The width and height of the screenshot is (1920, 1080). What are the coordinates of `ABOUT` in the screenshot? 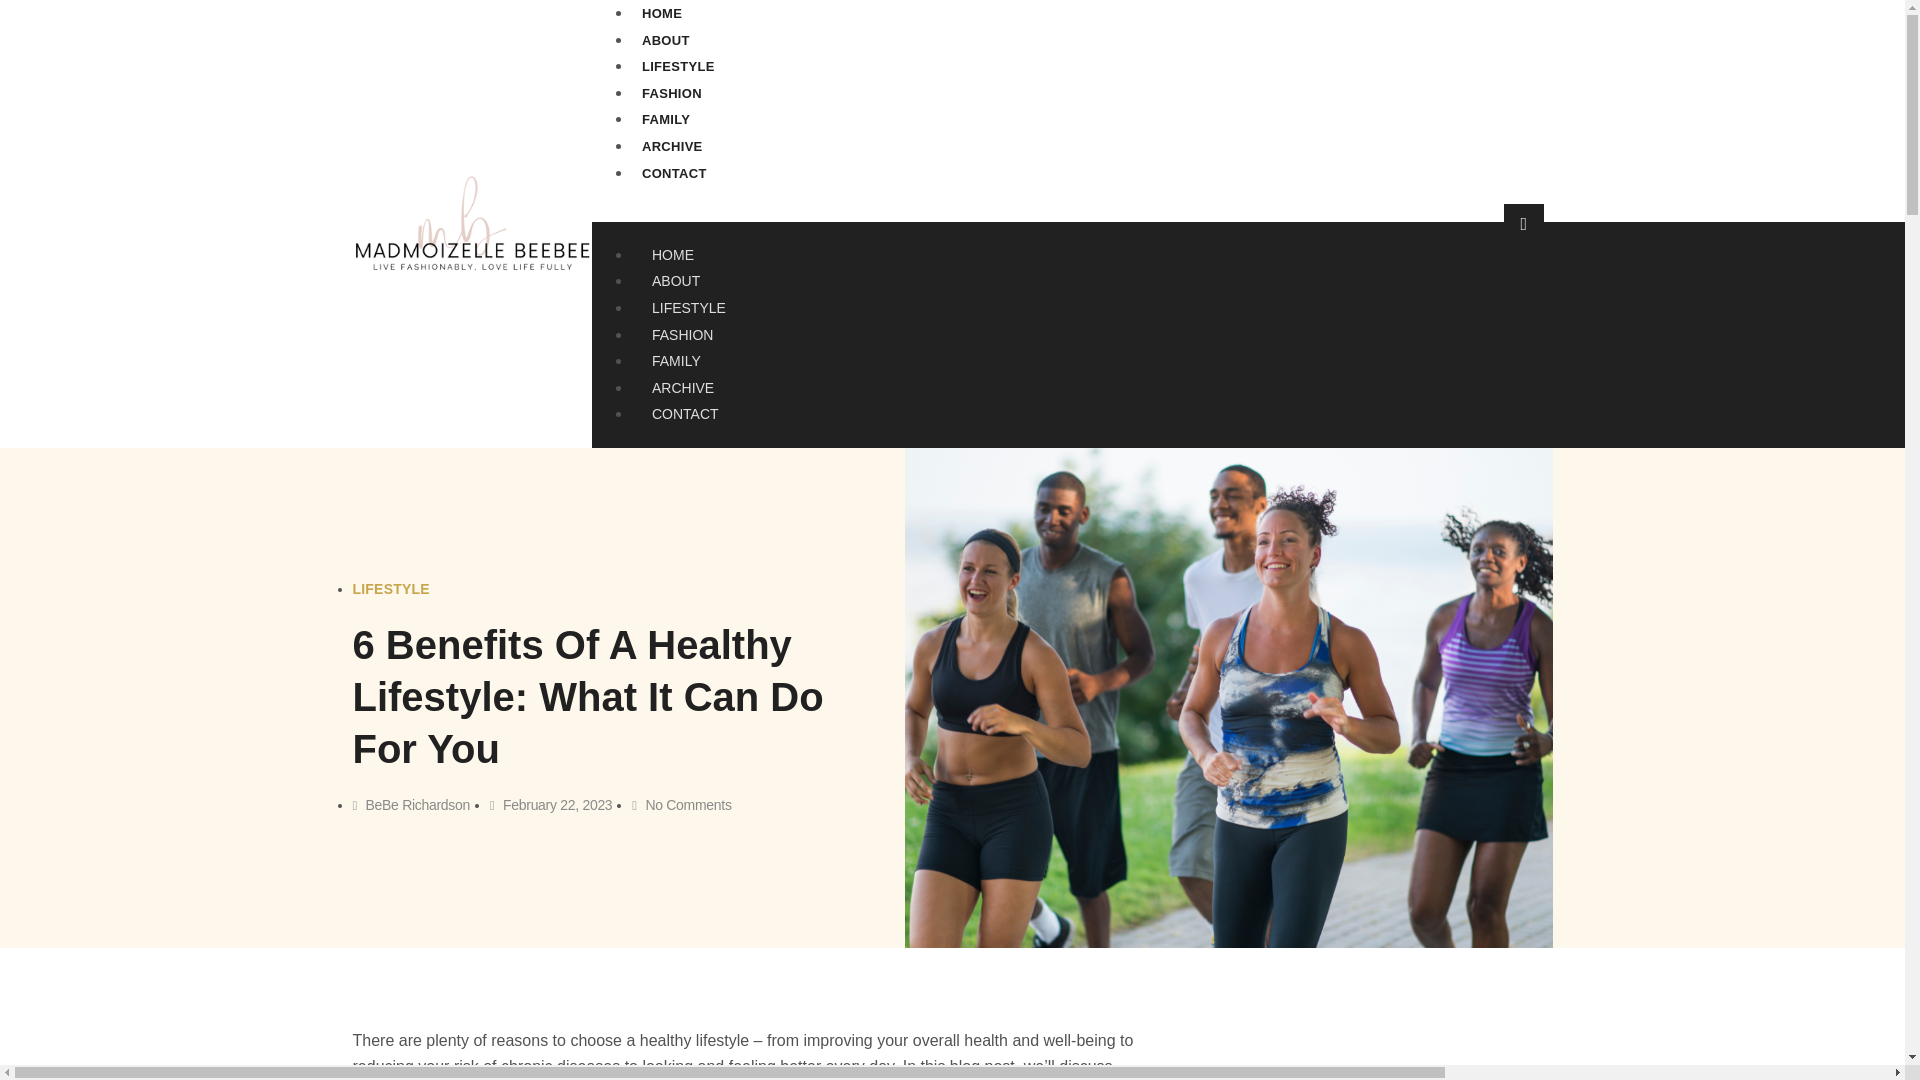 It's located at (676, 280).